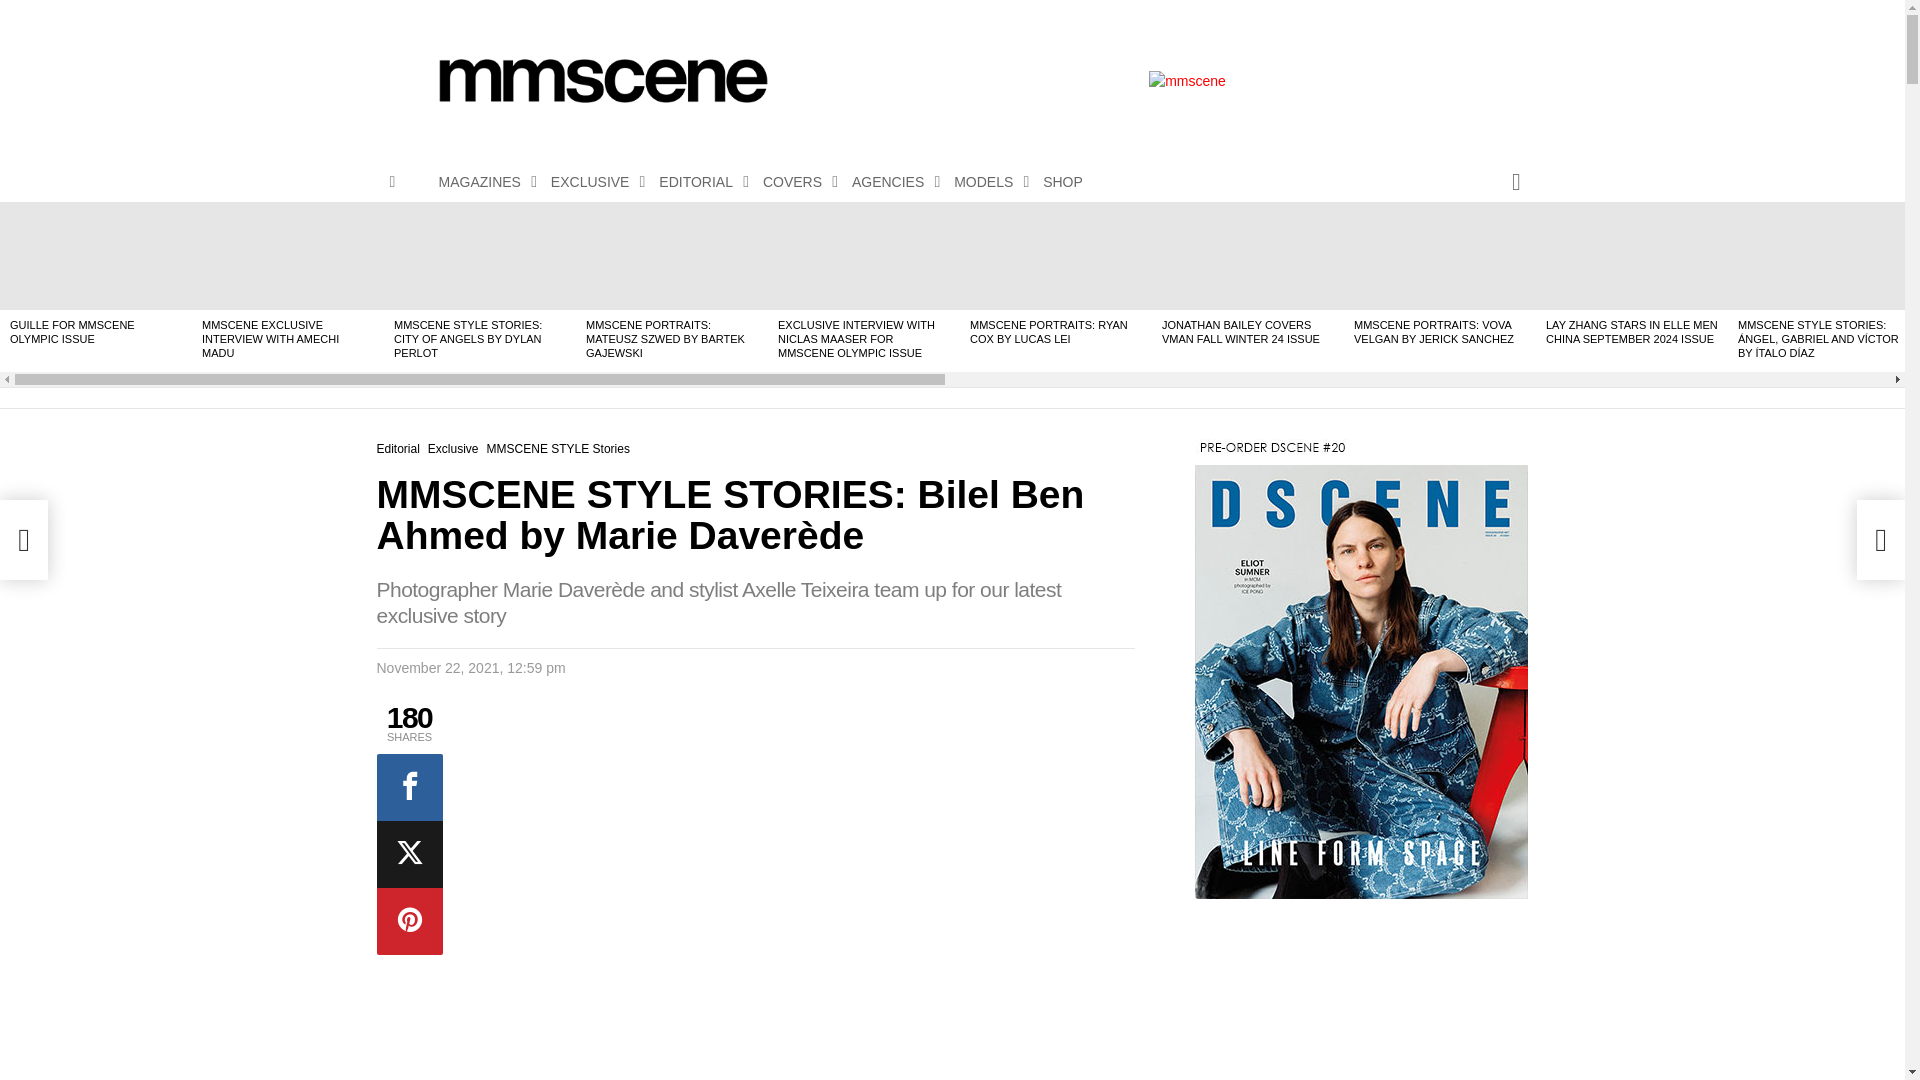  What do you see at coordinates (593, 182) in the screenshot?
I see `EXCLUSIVE` at bounding box center [593, 182].